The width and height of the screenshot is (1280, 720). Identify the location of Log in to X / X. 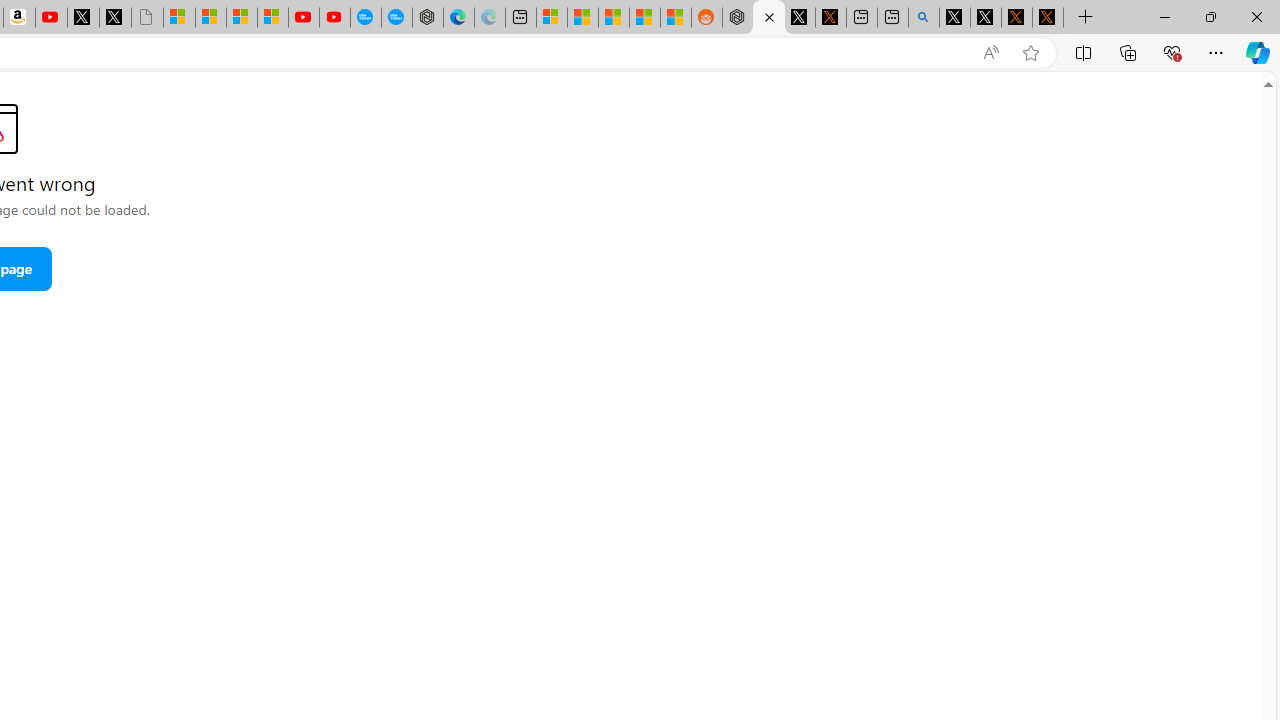
(800, 18).